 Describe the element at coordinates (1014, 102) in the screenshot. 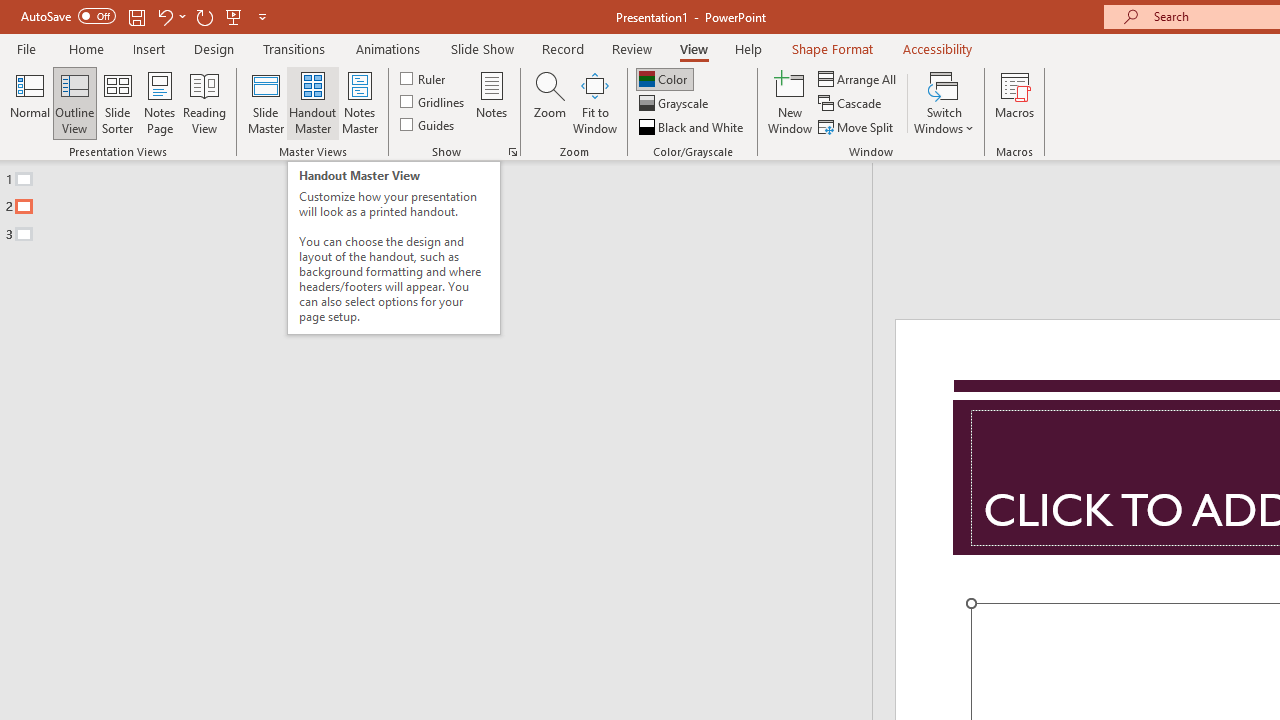

I see `Macros` at that location.